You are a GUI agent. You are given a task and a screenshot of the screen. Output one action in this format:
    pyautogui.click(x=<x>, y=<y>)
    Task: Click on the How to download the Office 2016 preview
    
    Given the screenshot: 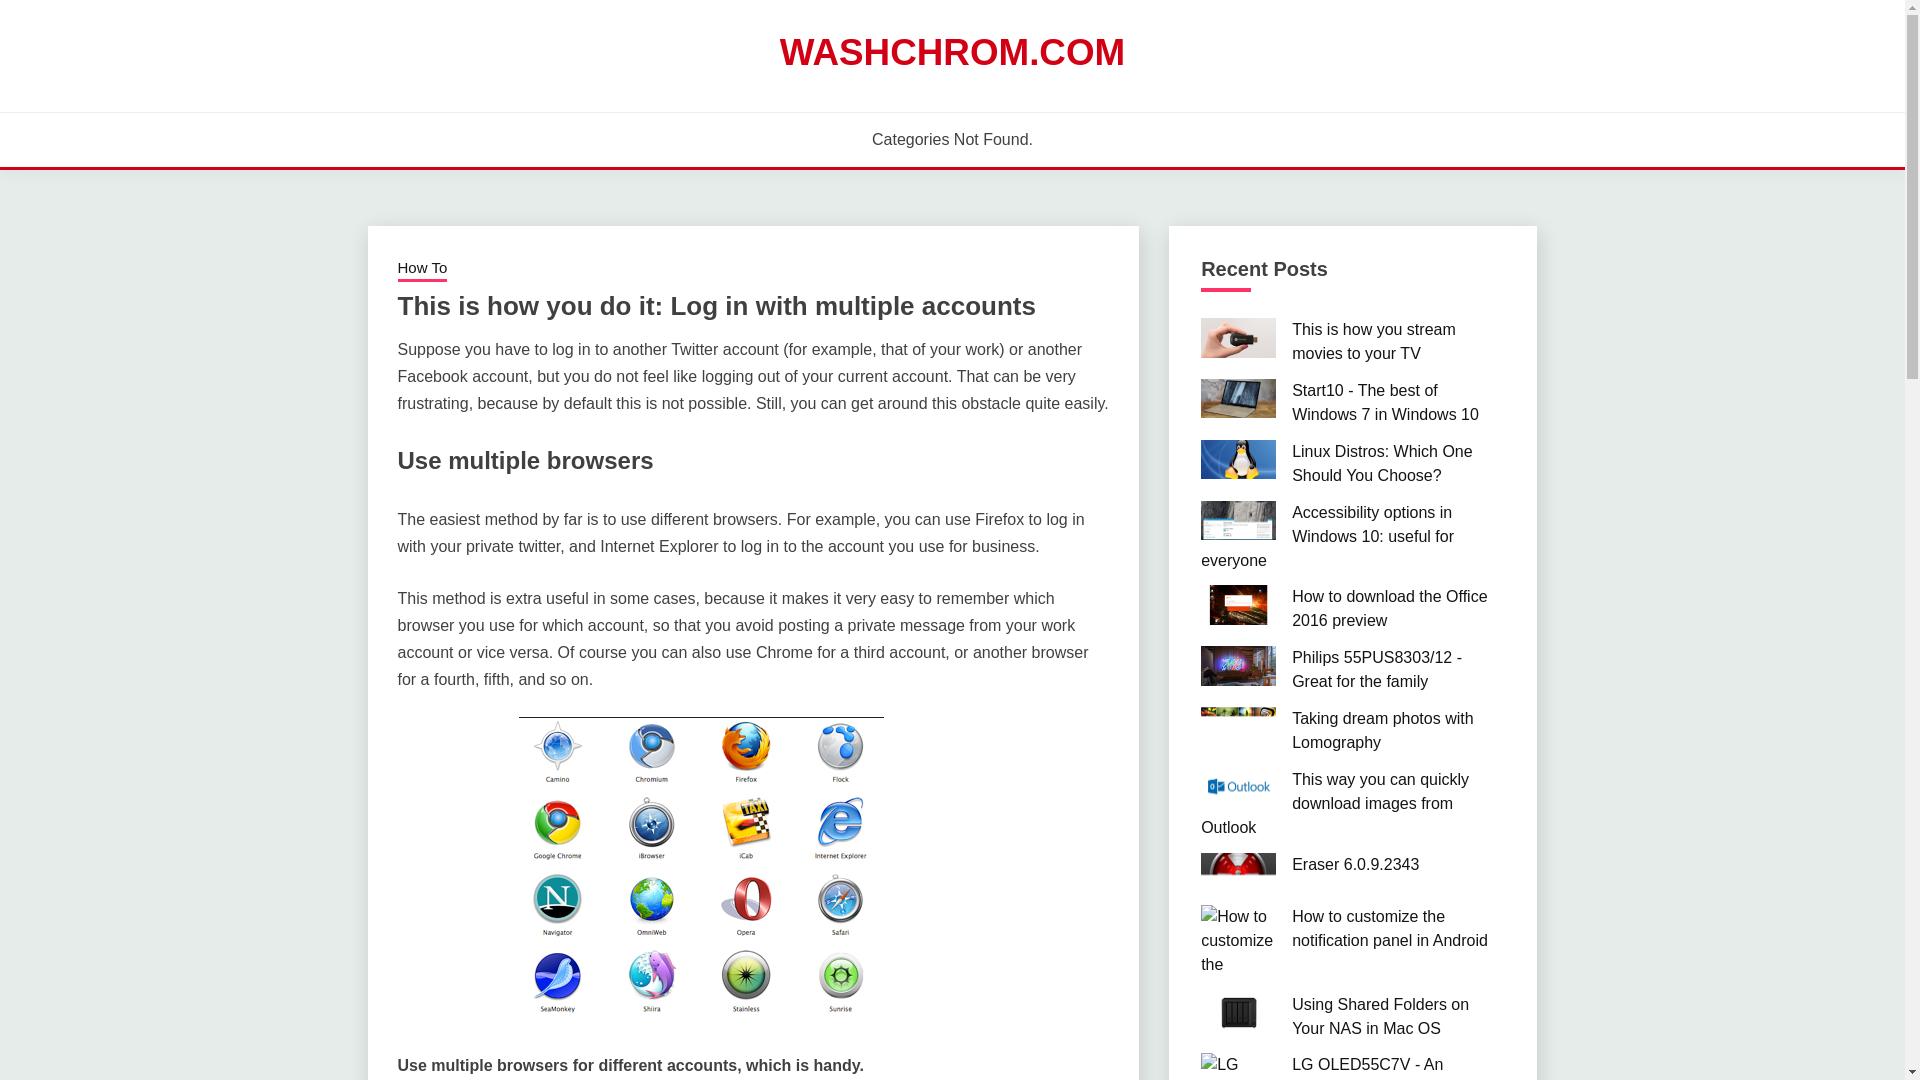 What is the action you would take?
    pyautogui.click(x=1389, y=608)
    